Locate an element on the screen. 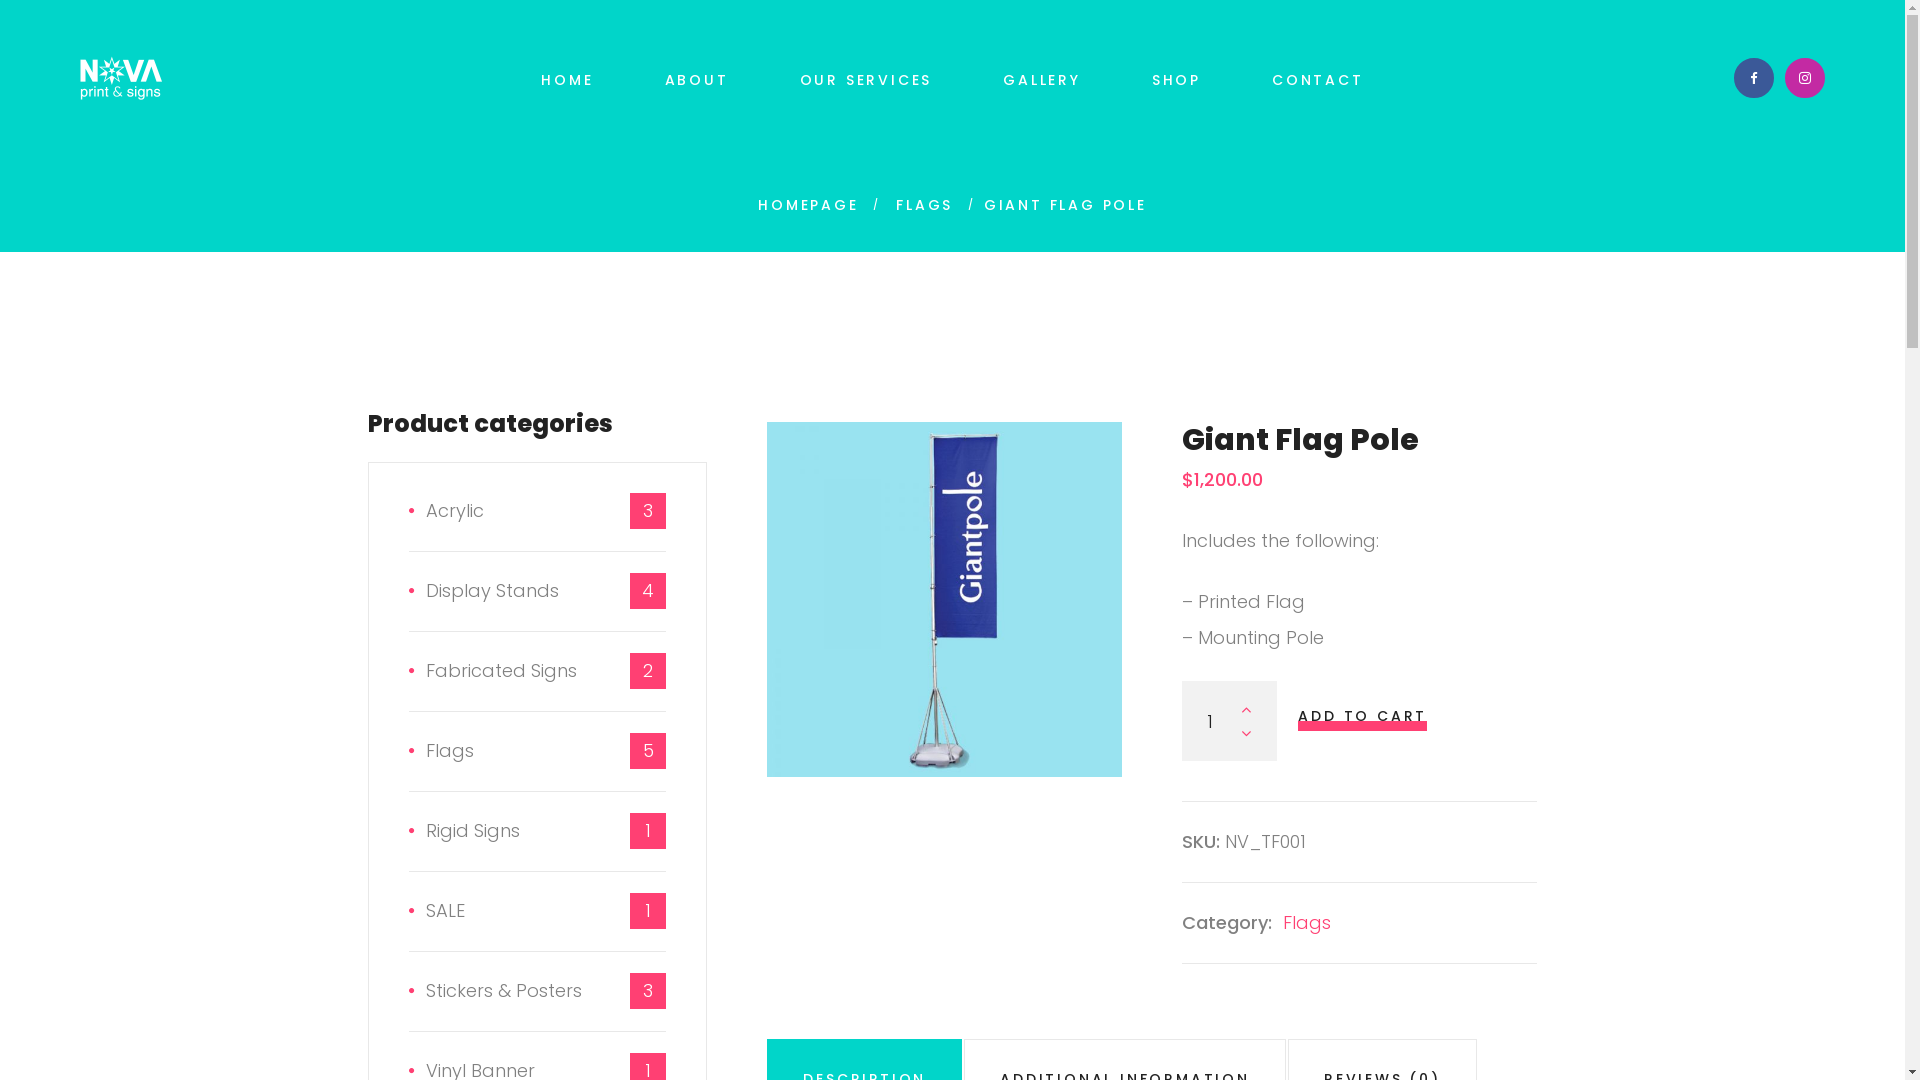  Fabricated Signs is located at coordinates (492, 671).